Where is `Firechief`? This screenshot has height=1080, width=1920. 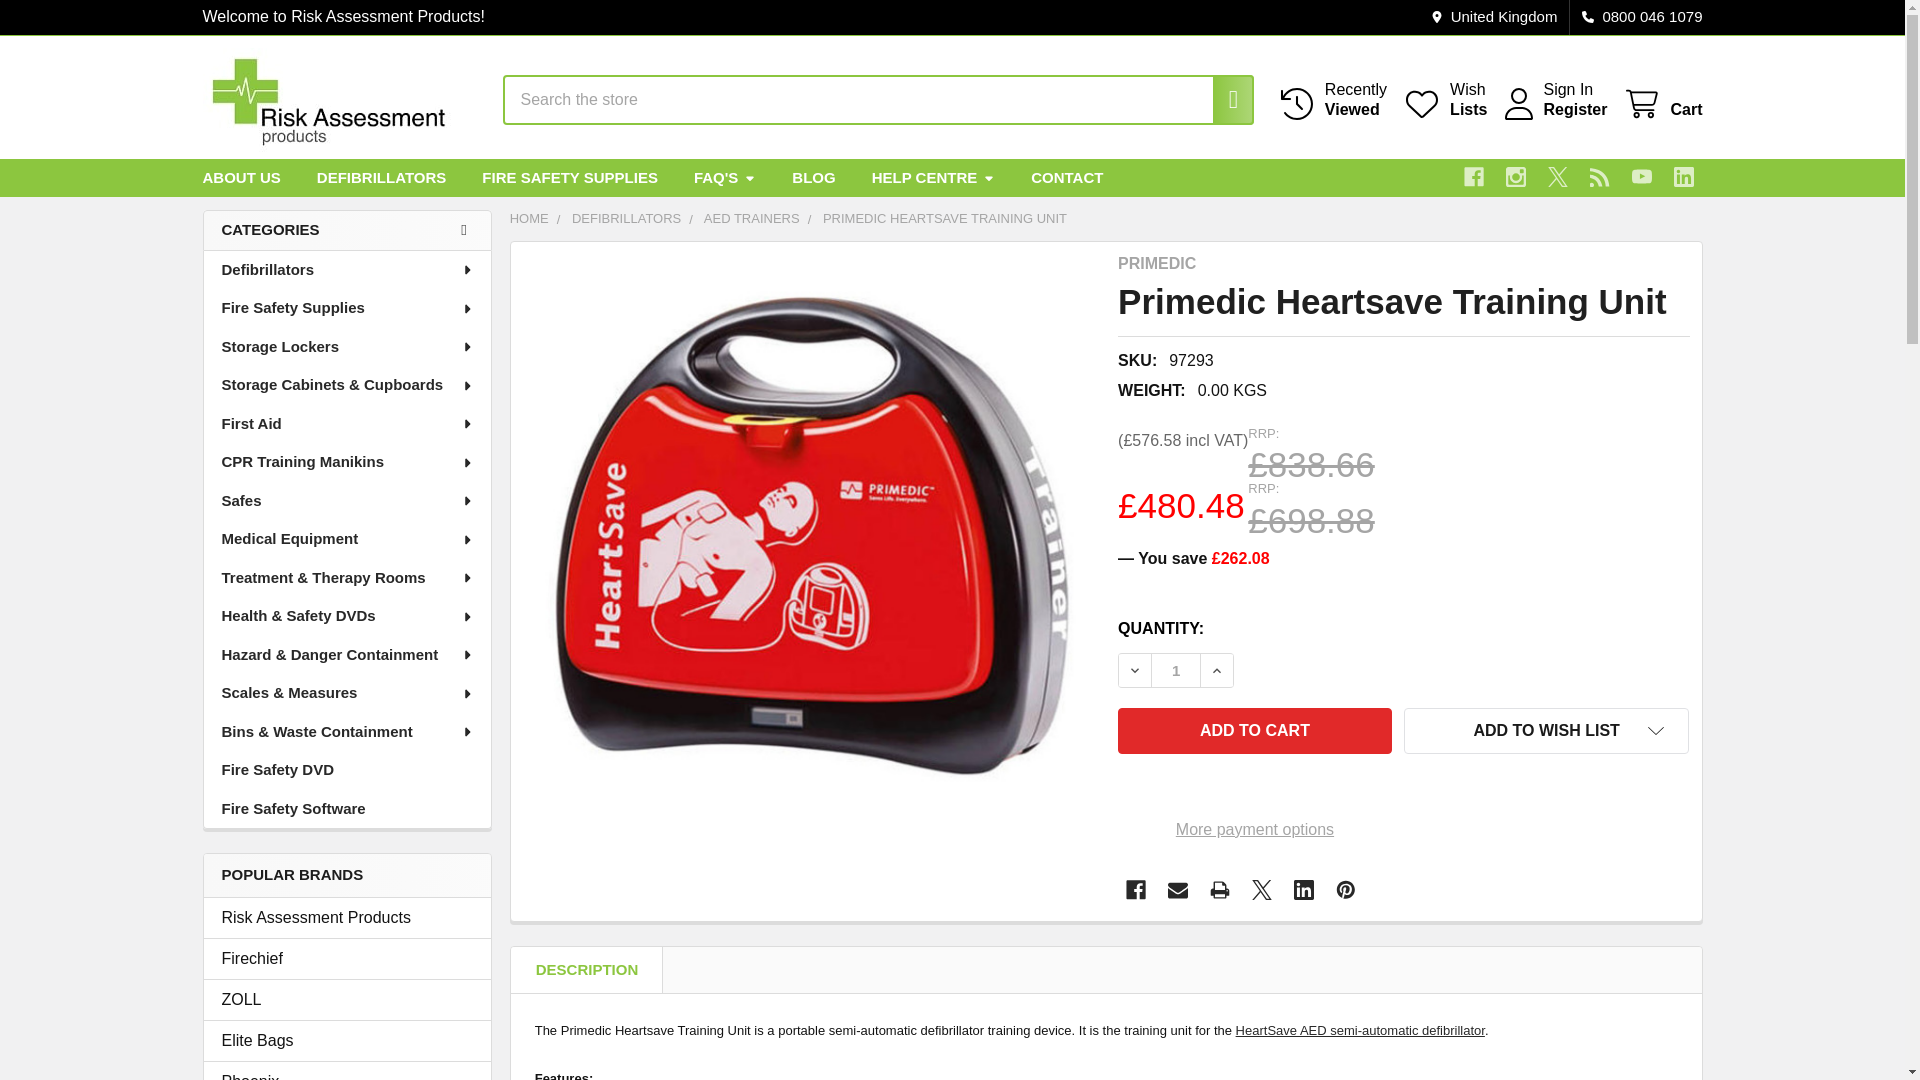 Firechief is located at coordinates (347, 958).